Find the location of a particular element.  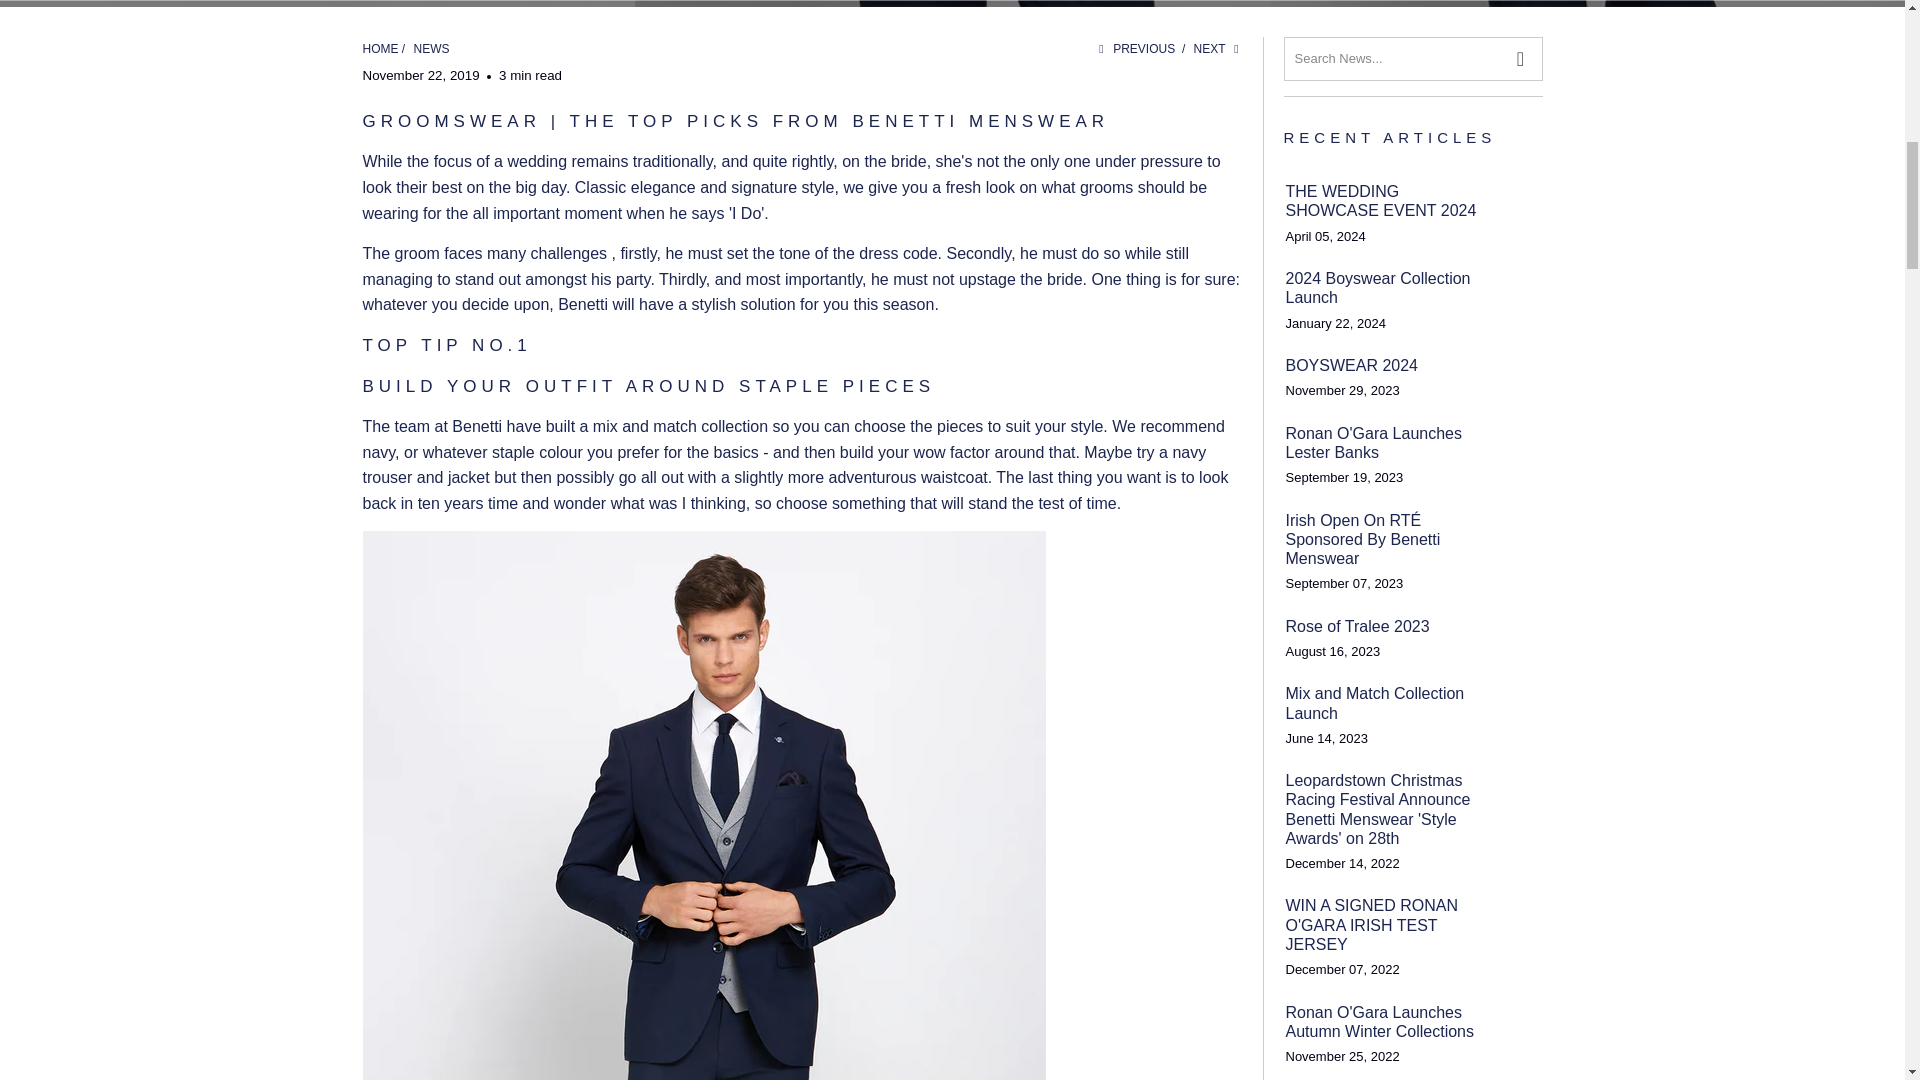

THE WEDDING SHOWCASE EVENT 2024 is located at coordinates (1388, 201).